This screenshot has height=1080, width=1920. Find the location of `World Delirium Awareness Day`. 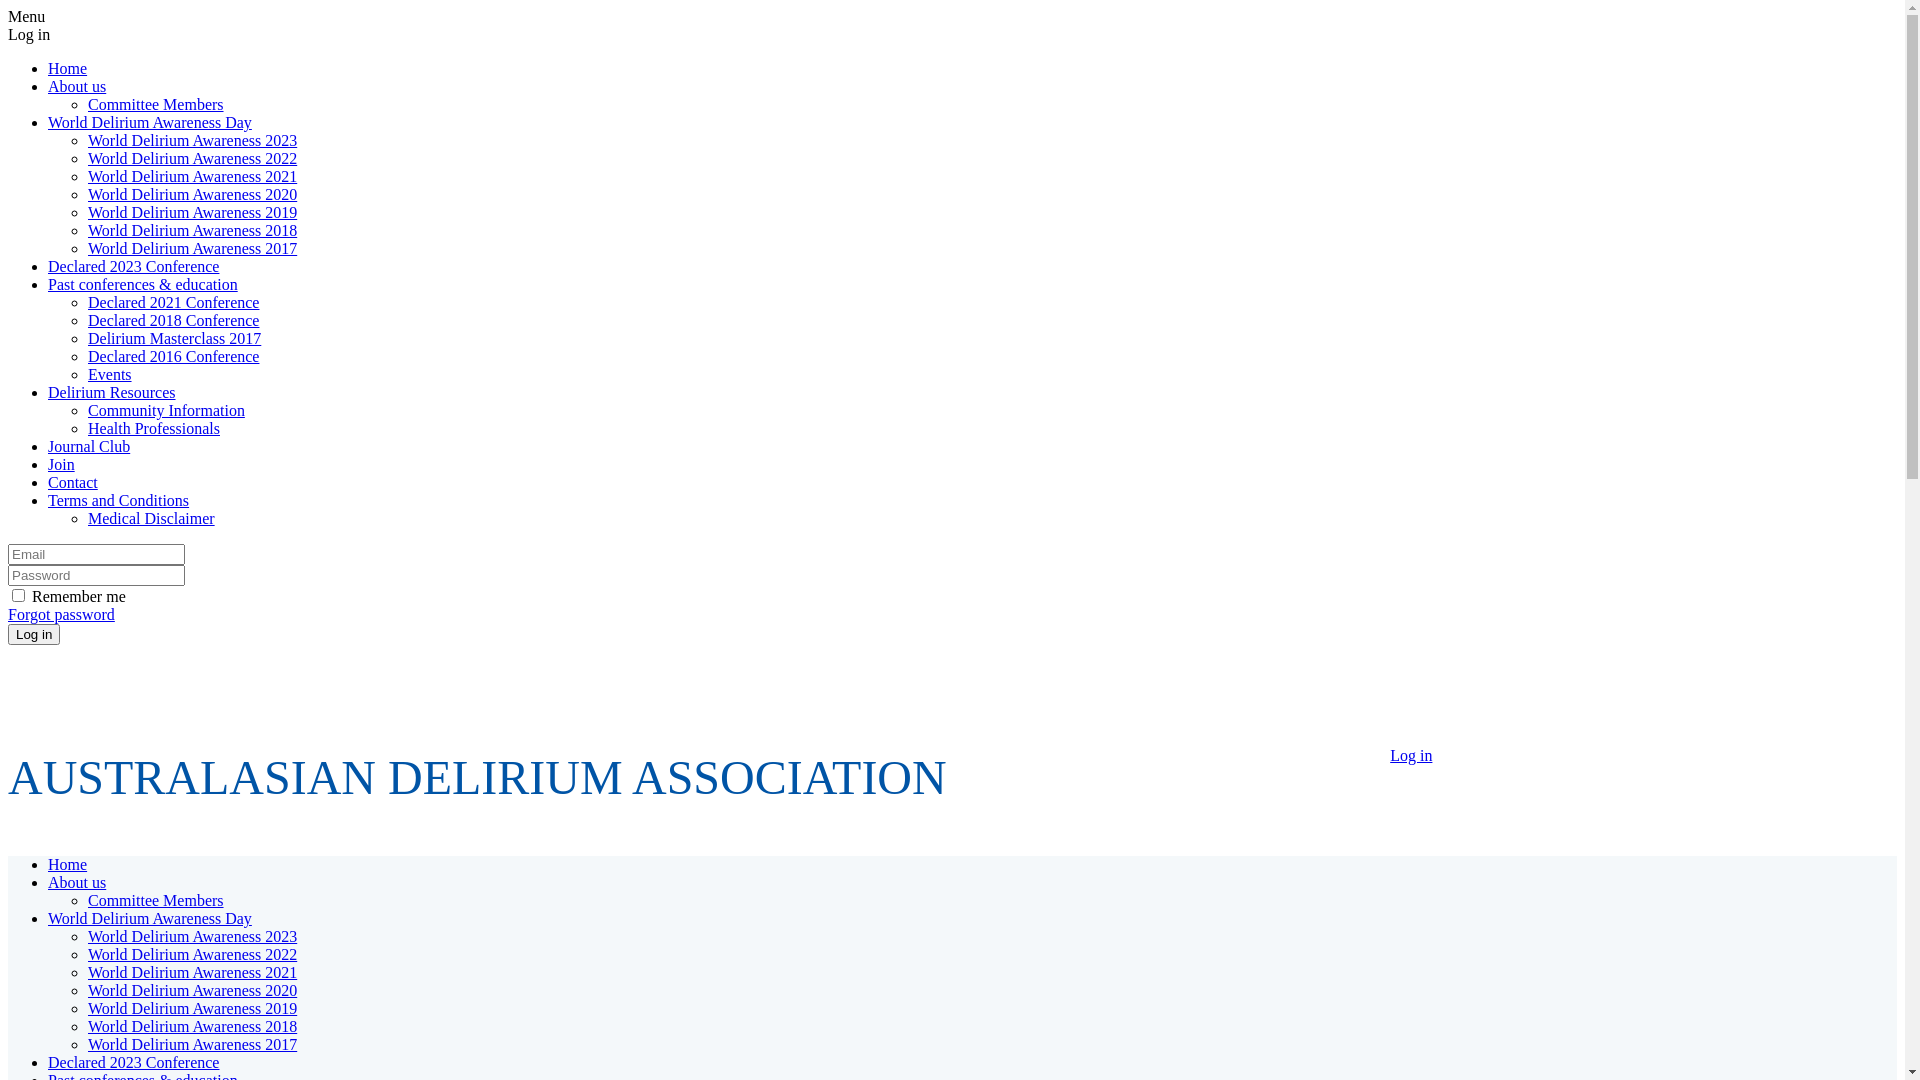

World Delirium Awareness Day is located at coordinates (150, 918).